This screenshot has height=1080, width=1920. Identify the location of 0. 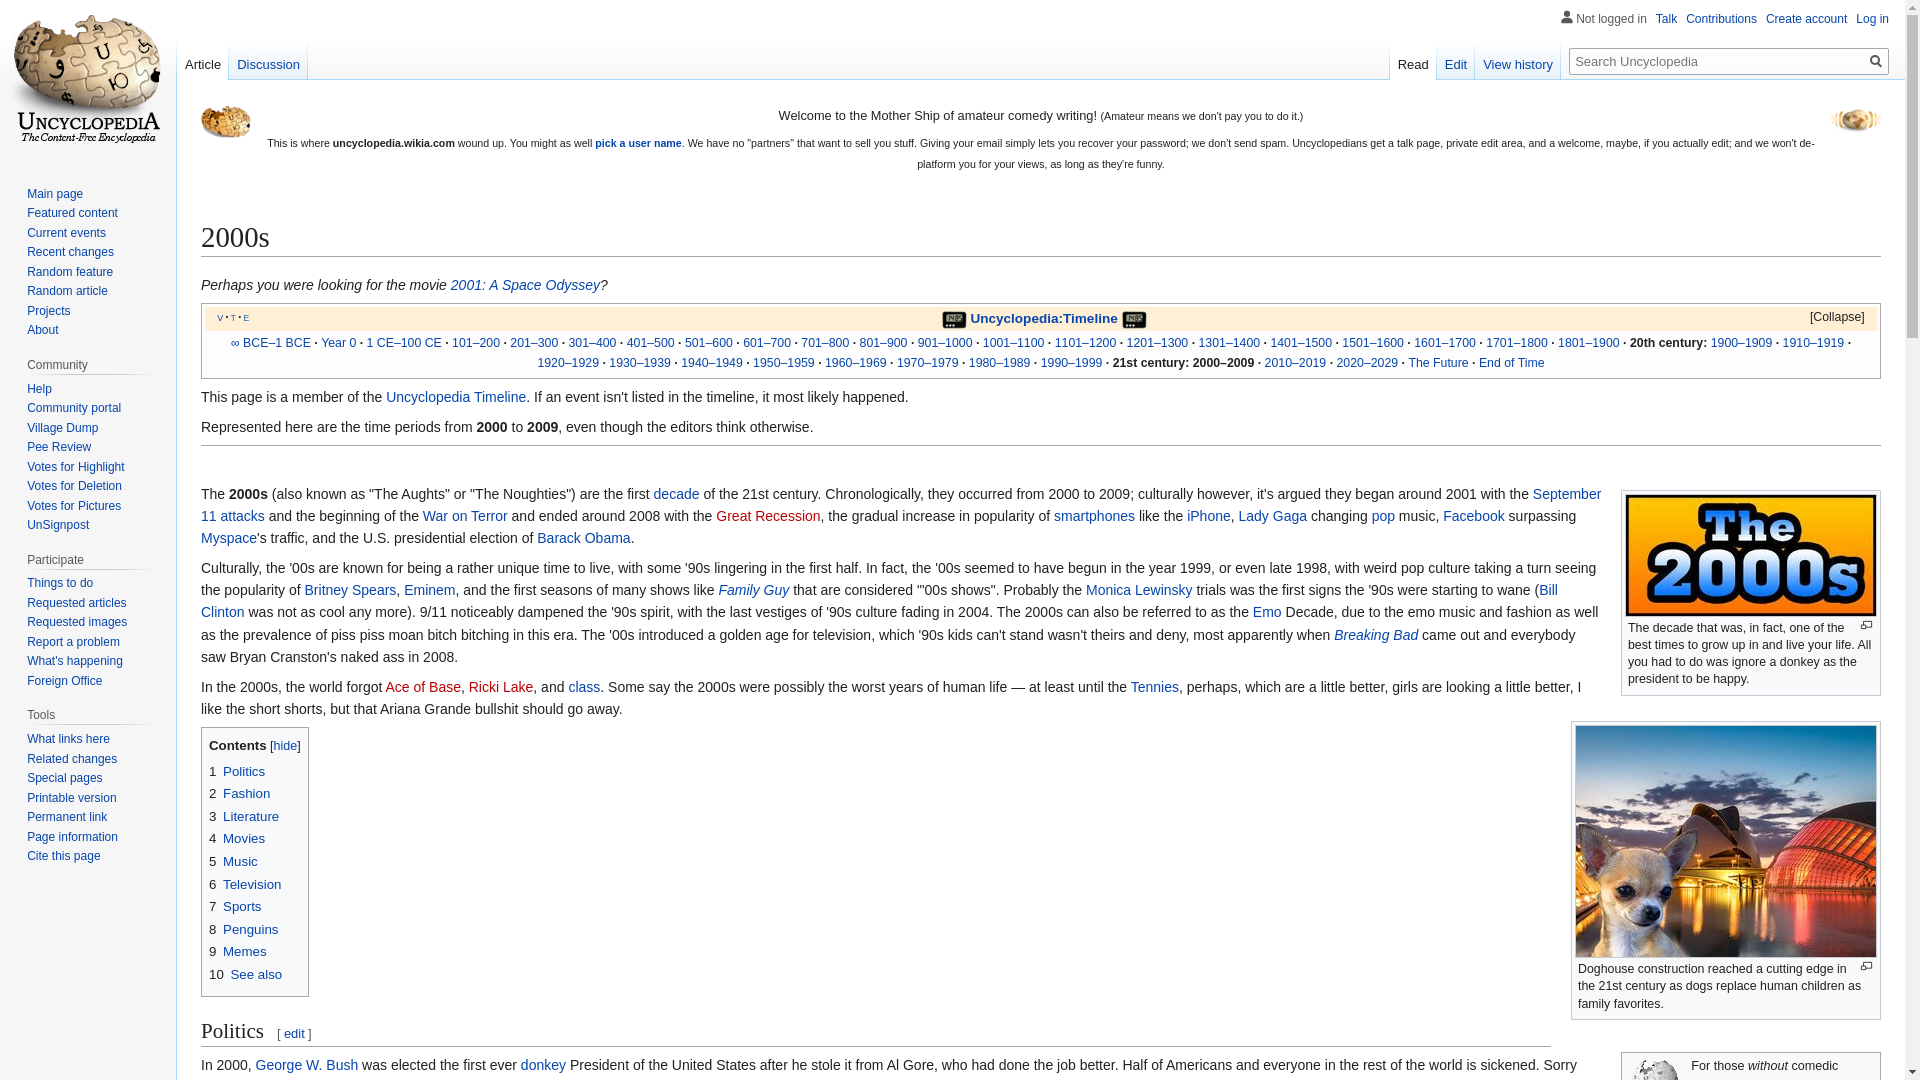
(338, 342).